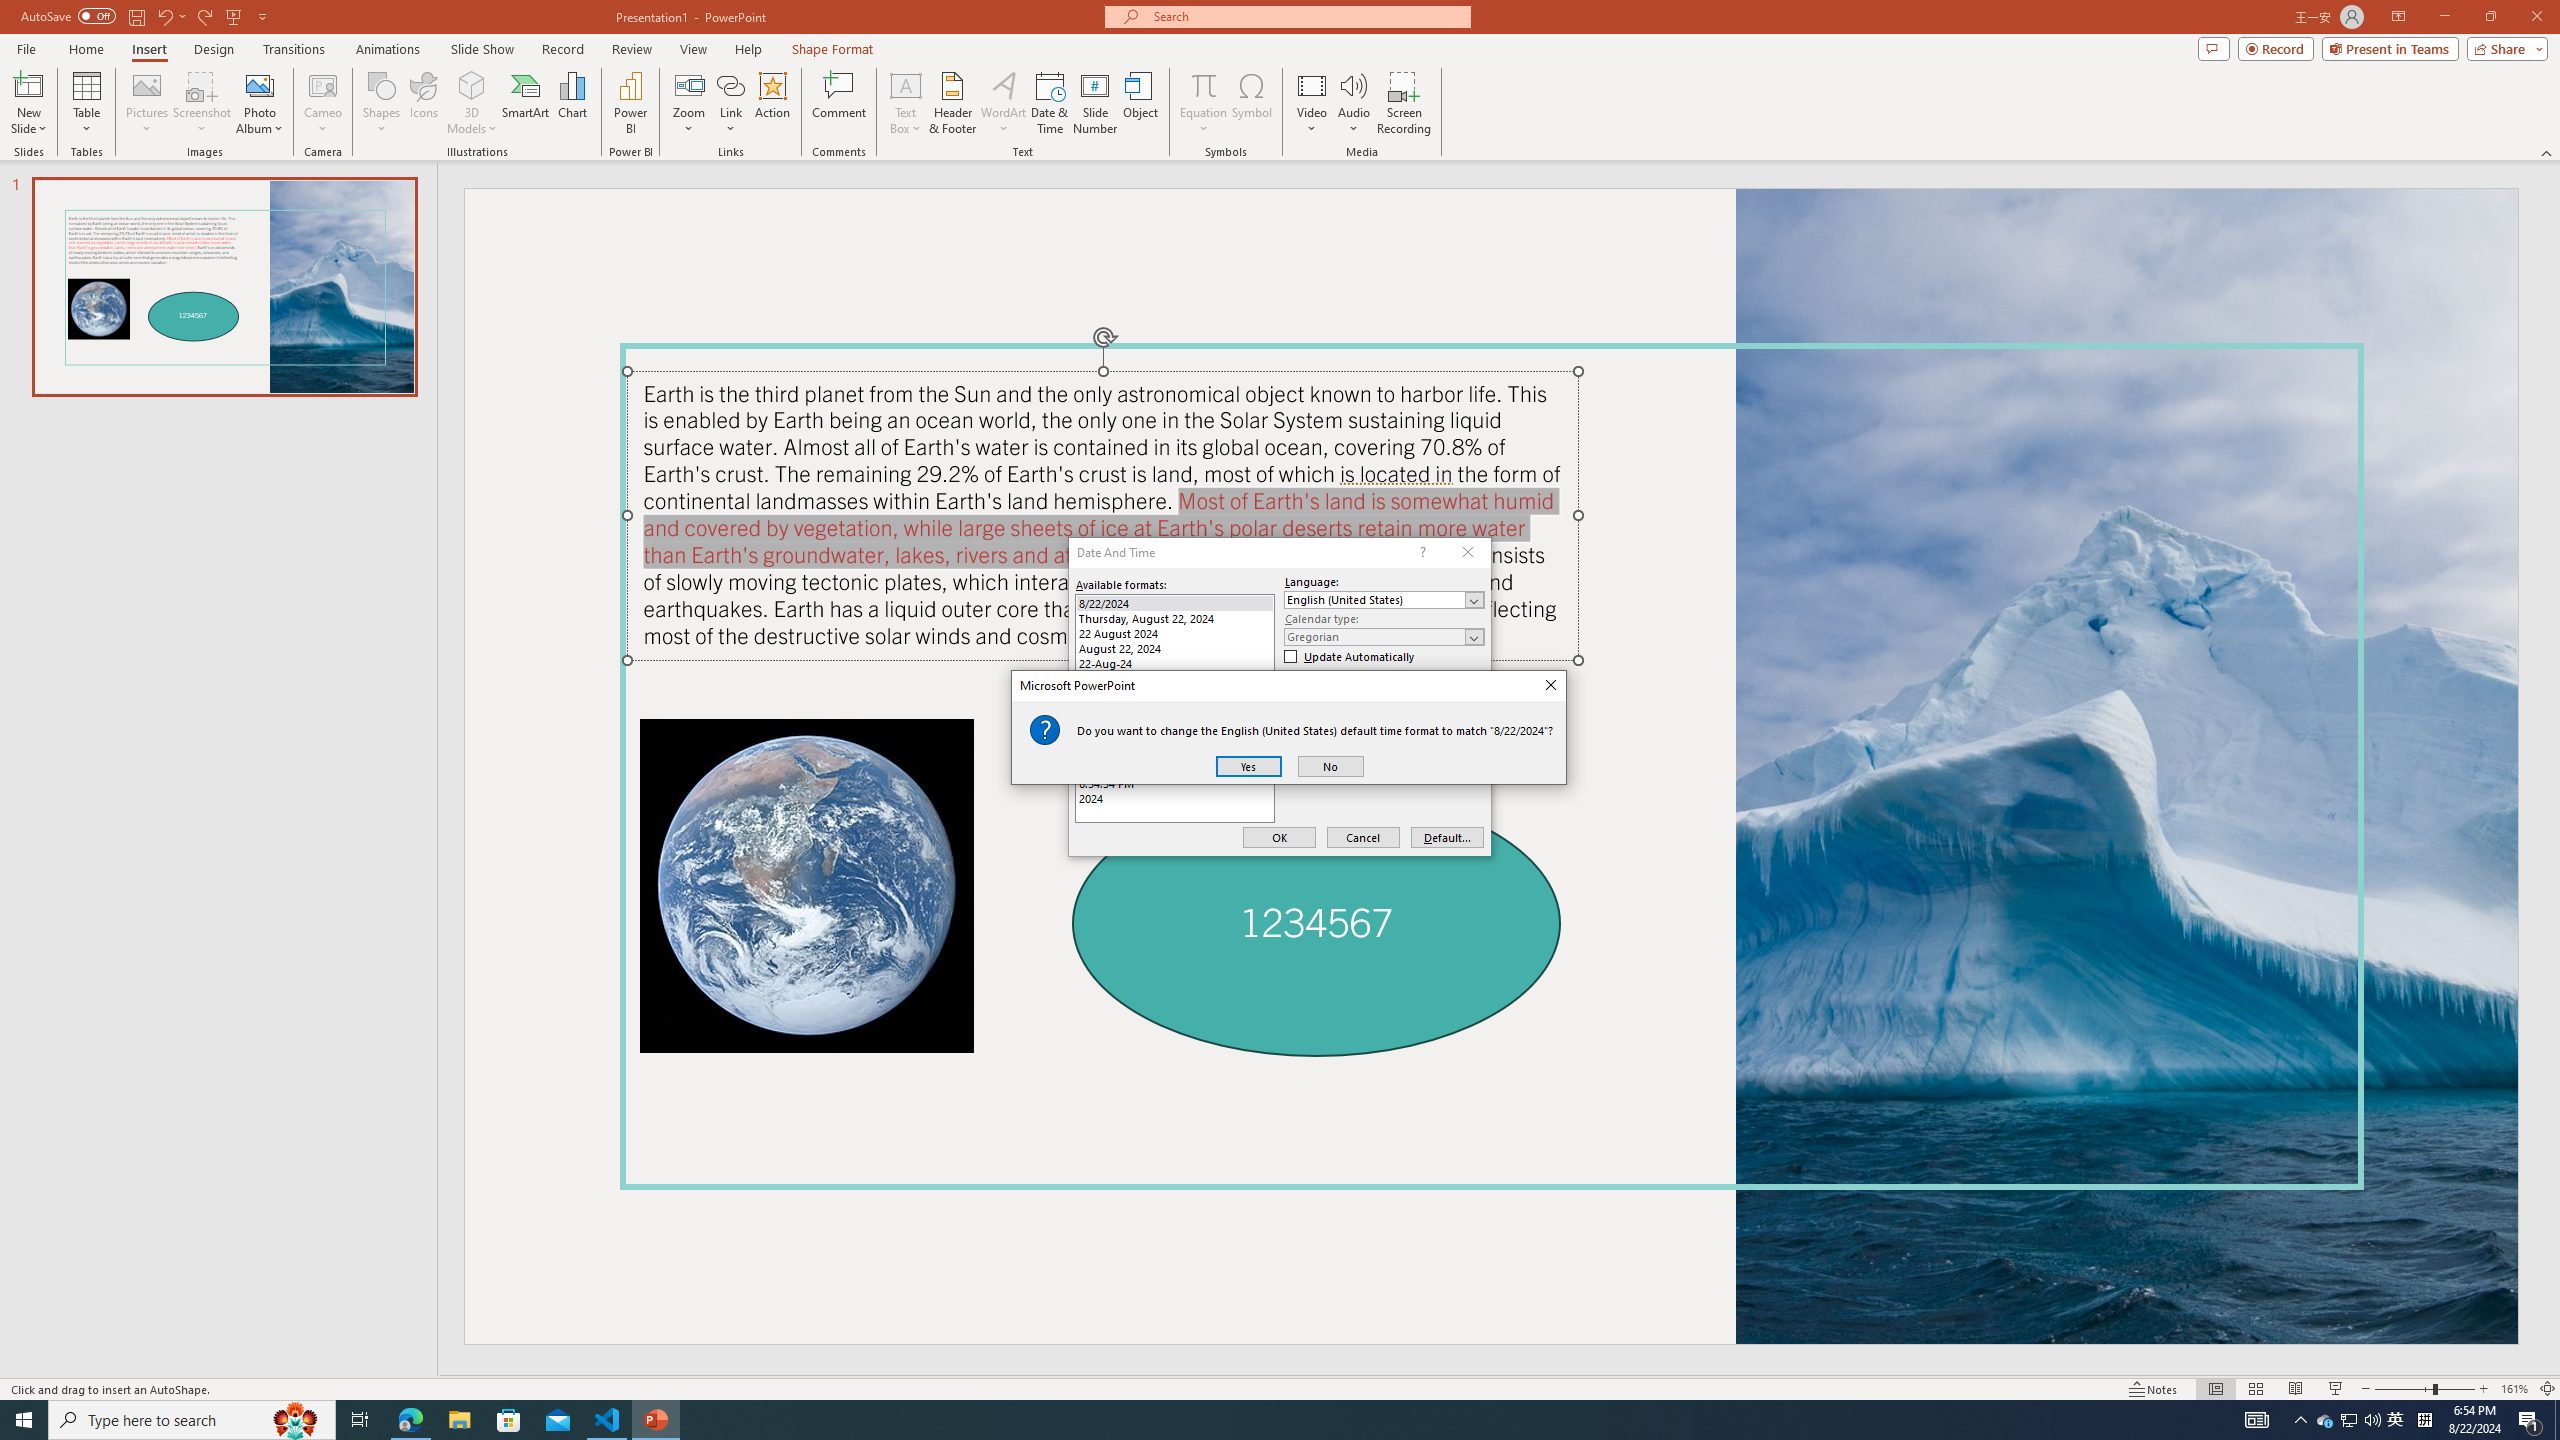  I want to click on Chart..., so click(85, 49).